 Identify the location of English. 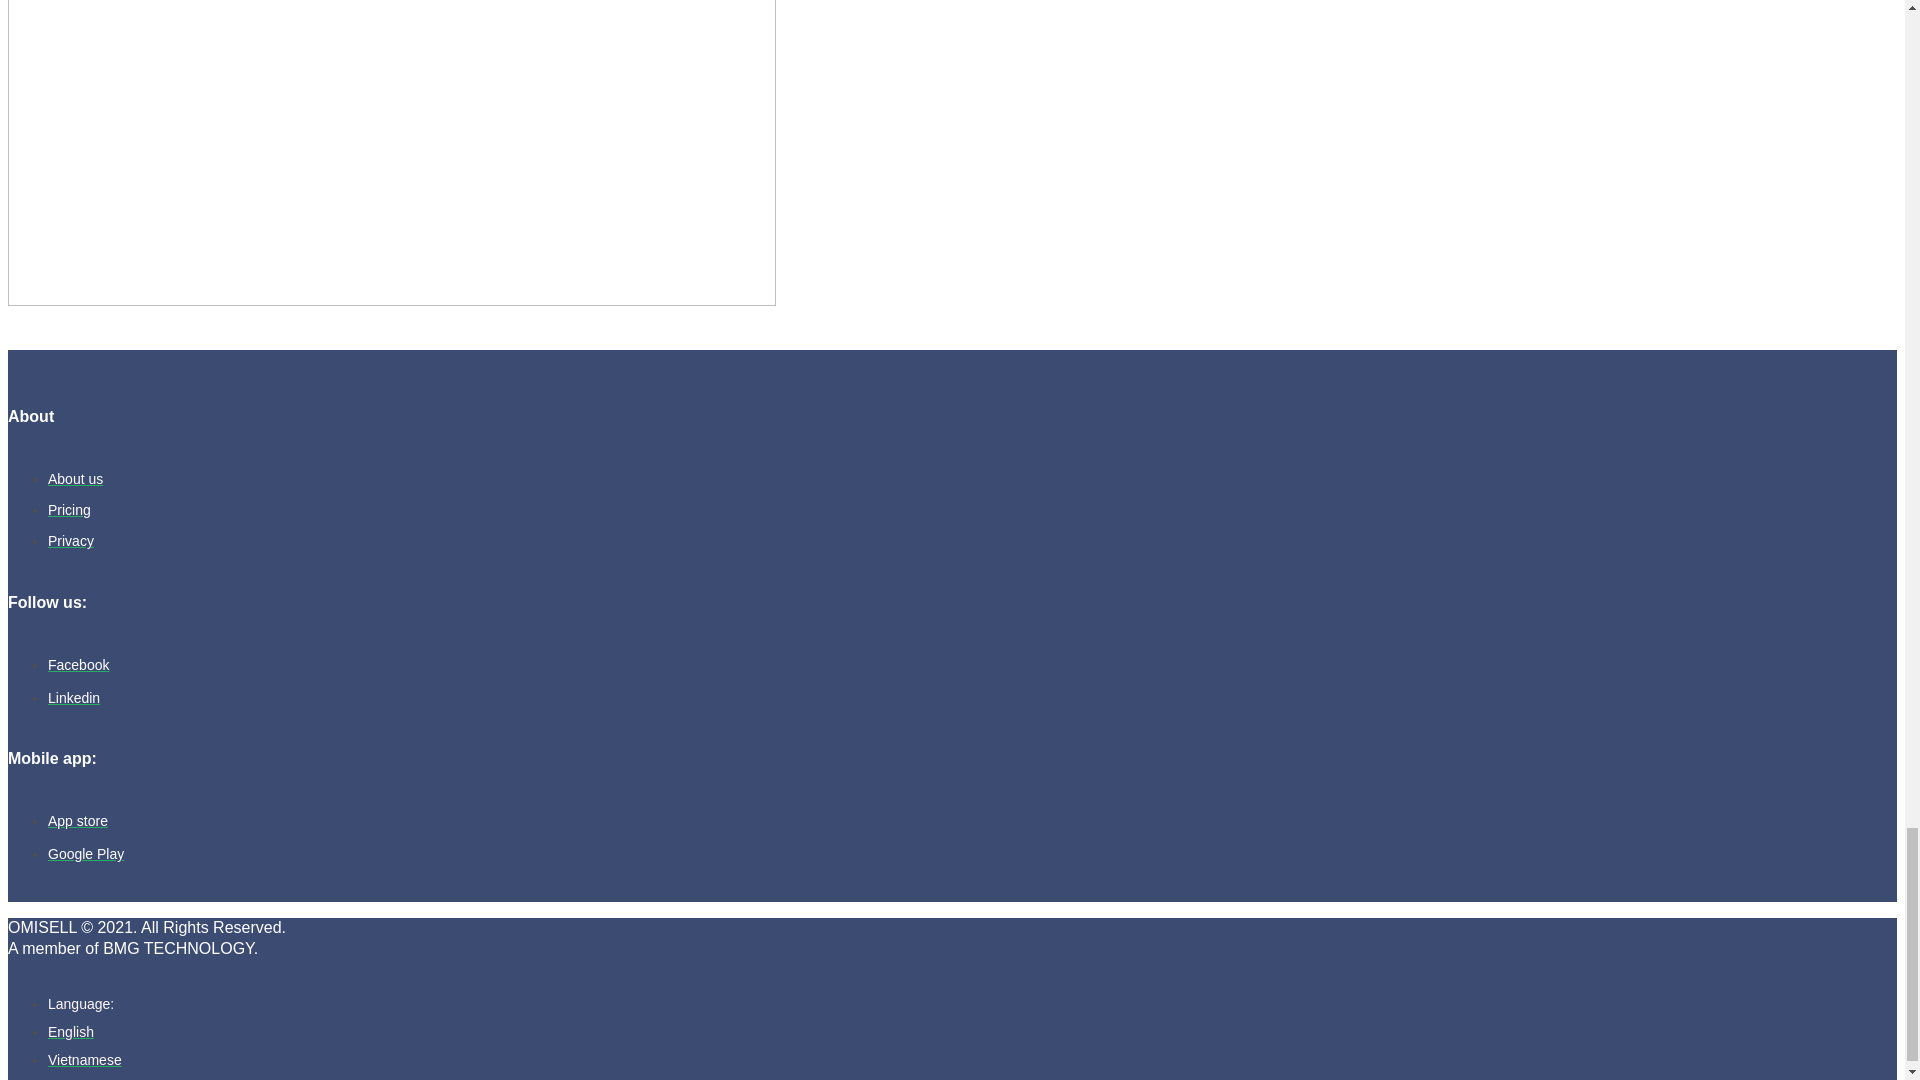
(71, 1032).